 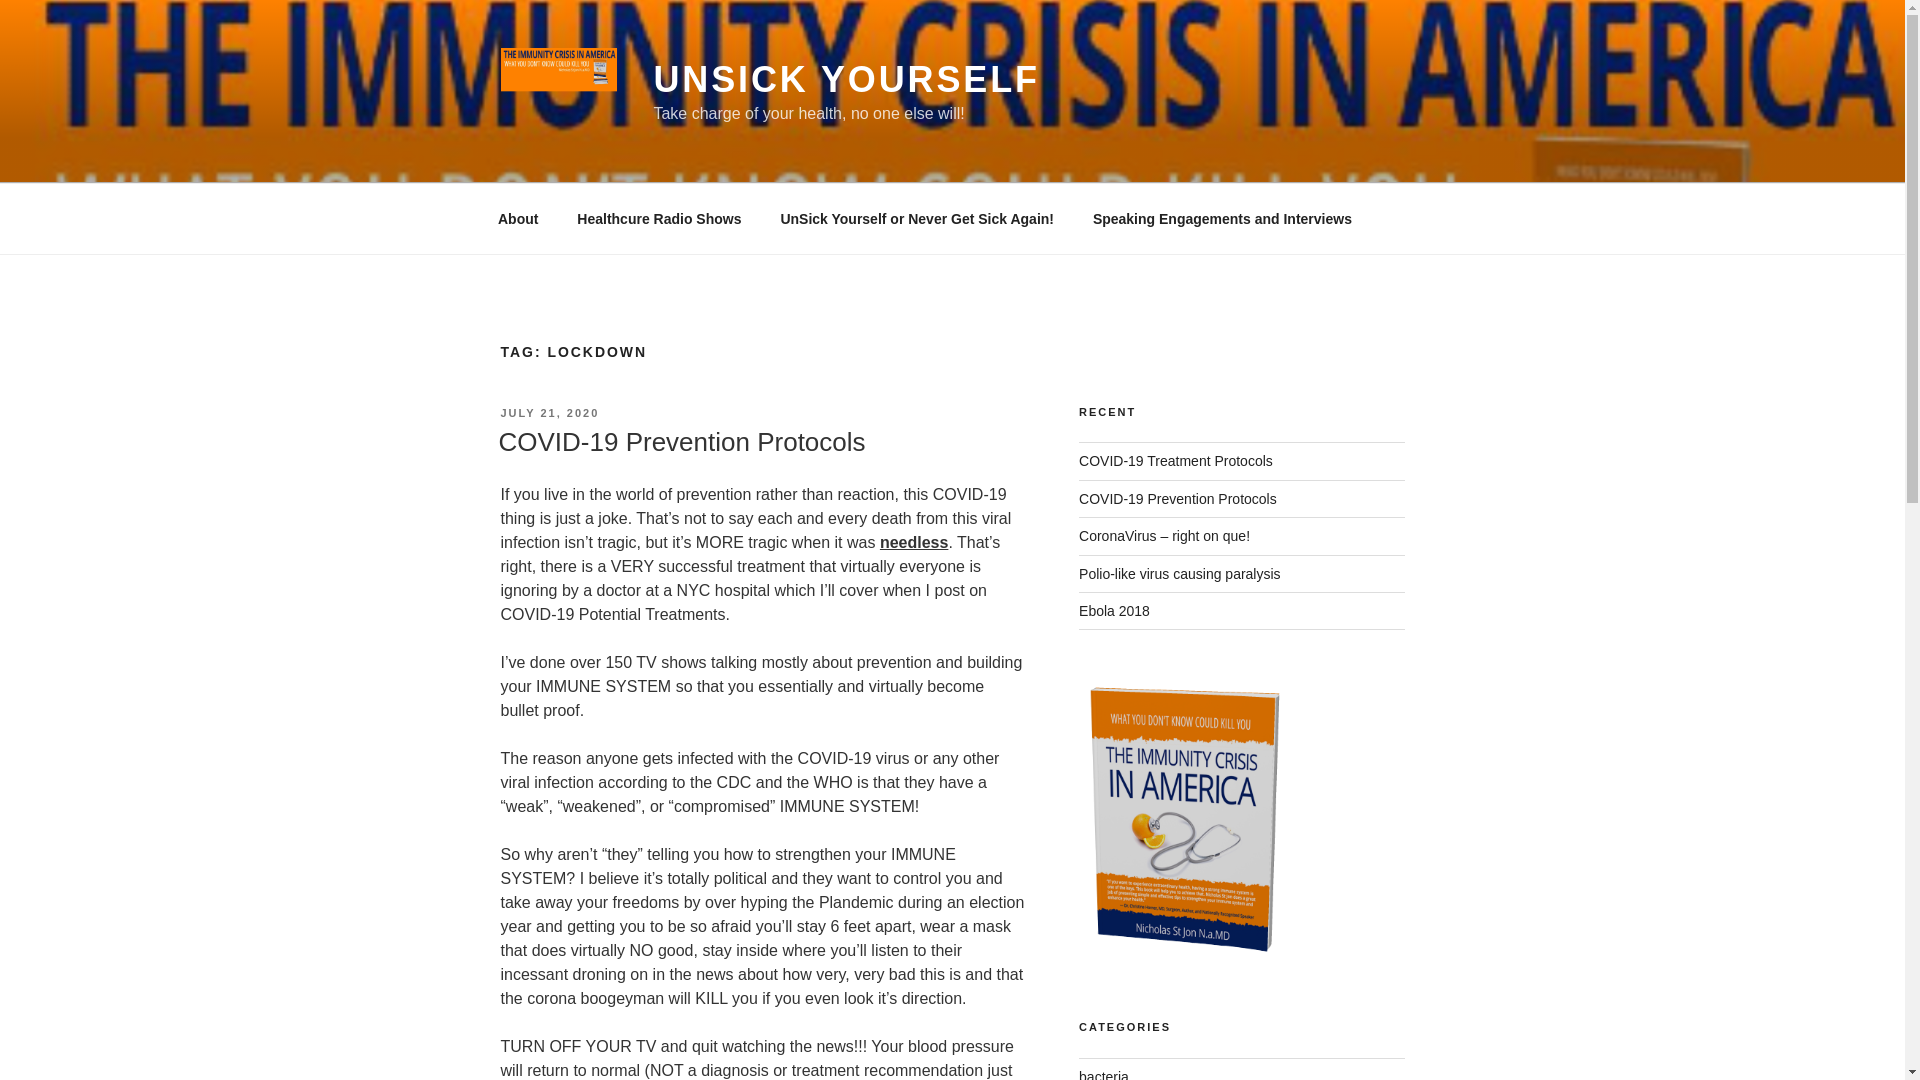 I want to click on bacteria, so click(x=1104, y=1074).